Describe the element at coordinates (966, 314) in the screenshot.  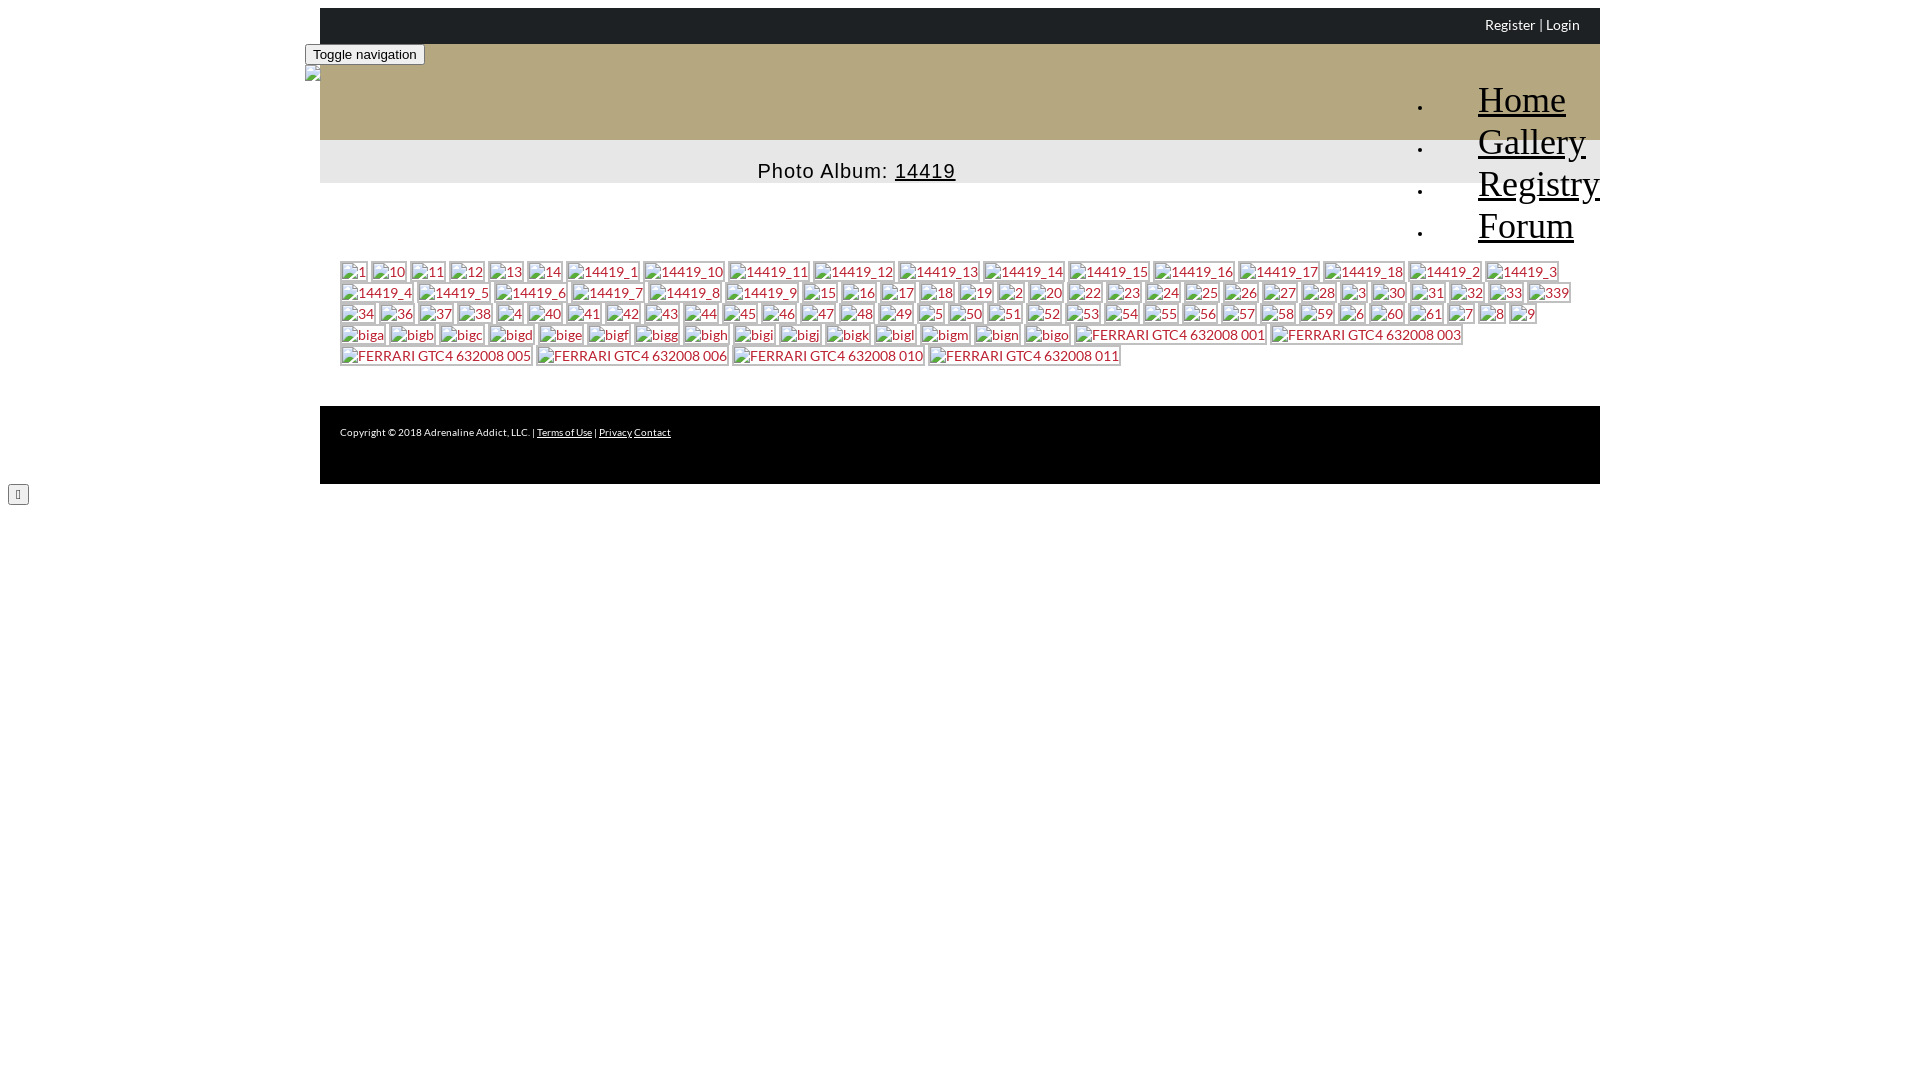
I see `50 (click to enlarge)` at that location.